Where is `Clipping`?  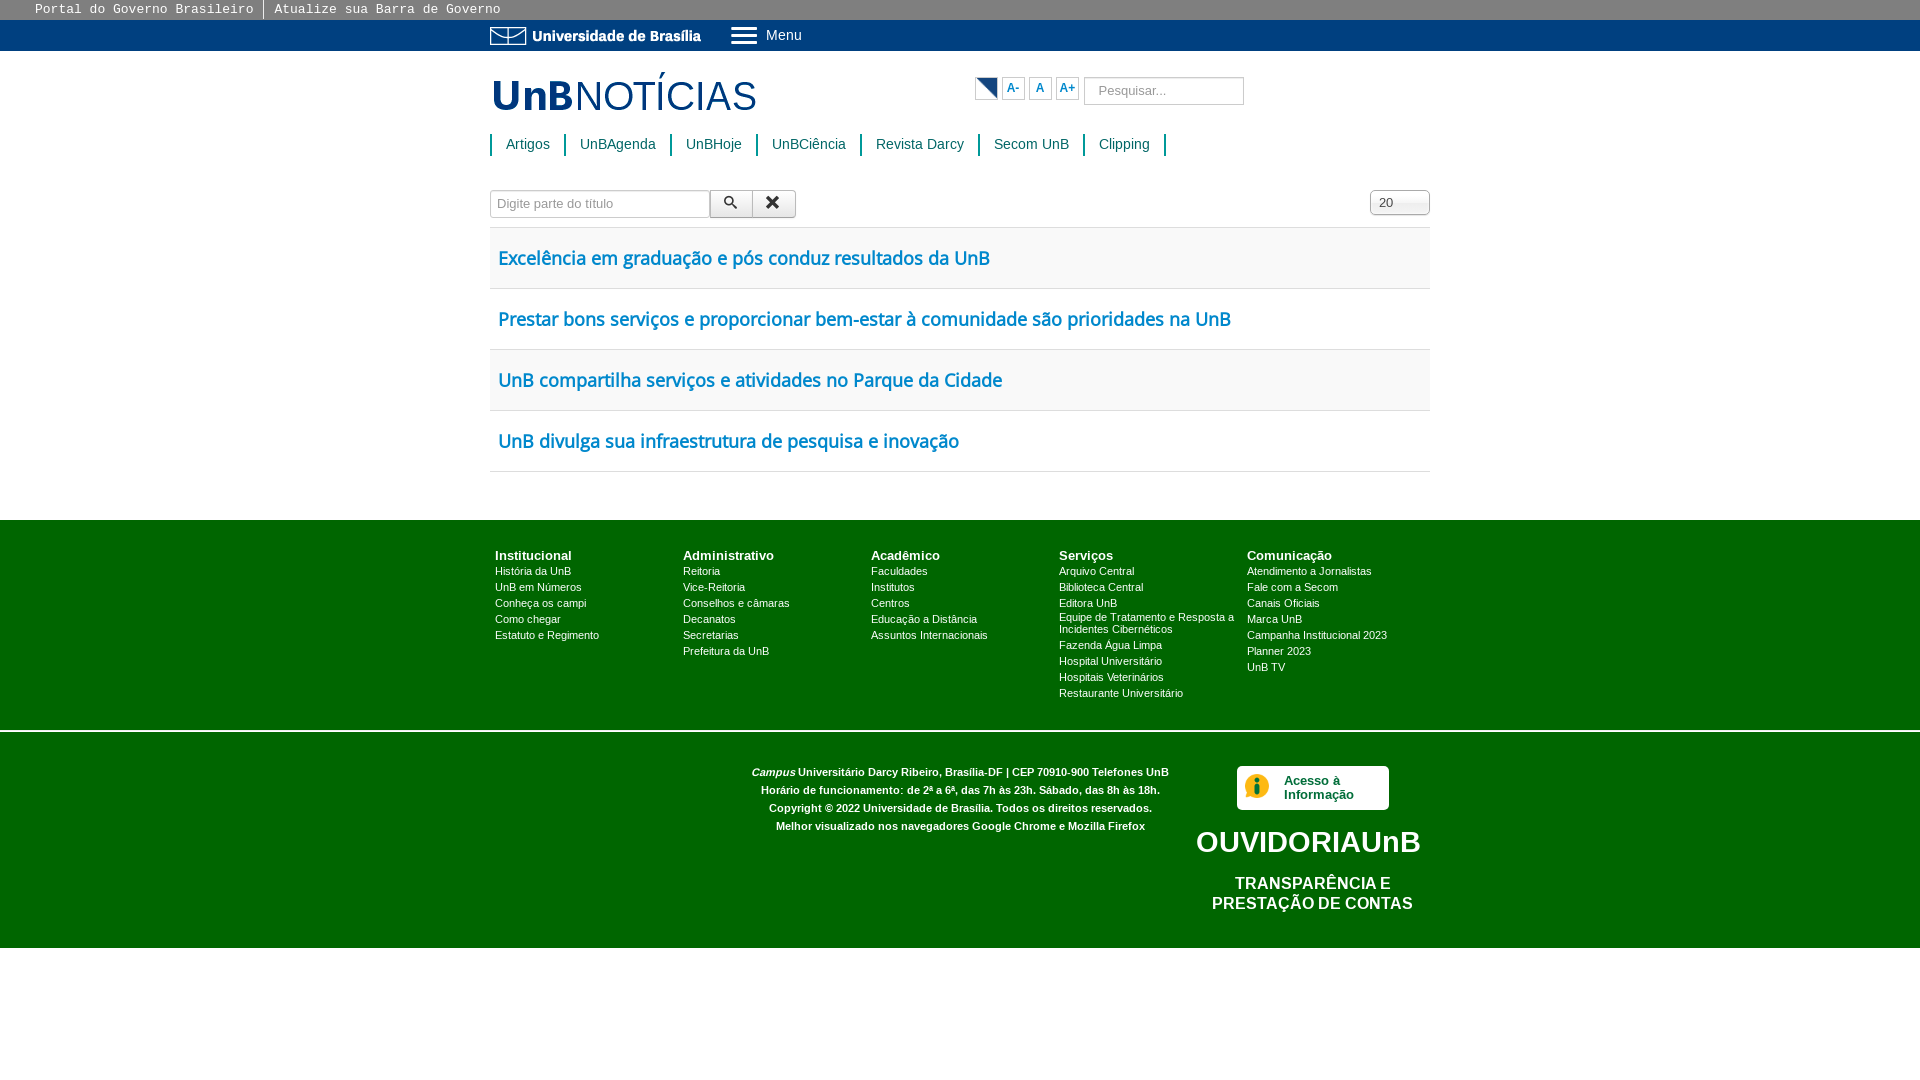 Clipping is located at coordinates (1124, 144).